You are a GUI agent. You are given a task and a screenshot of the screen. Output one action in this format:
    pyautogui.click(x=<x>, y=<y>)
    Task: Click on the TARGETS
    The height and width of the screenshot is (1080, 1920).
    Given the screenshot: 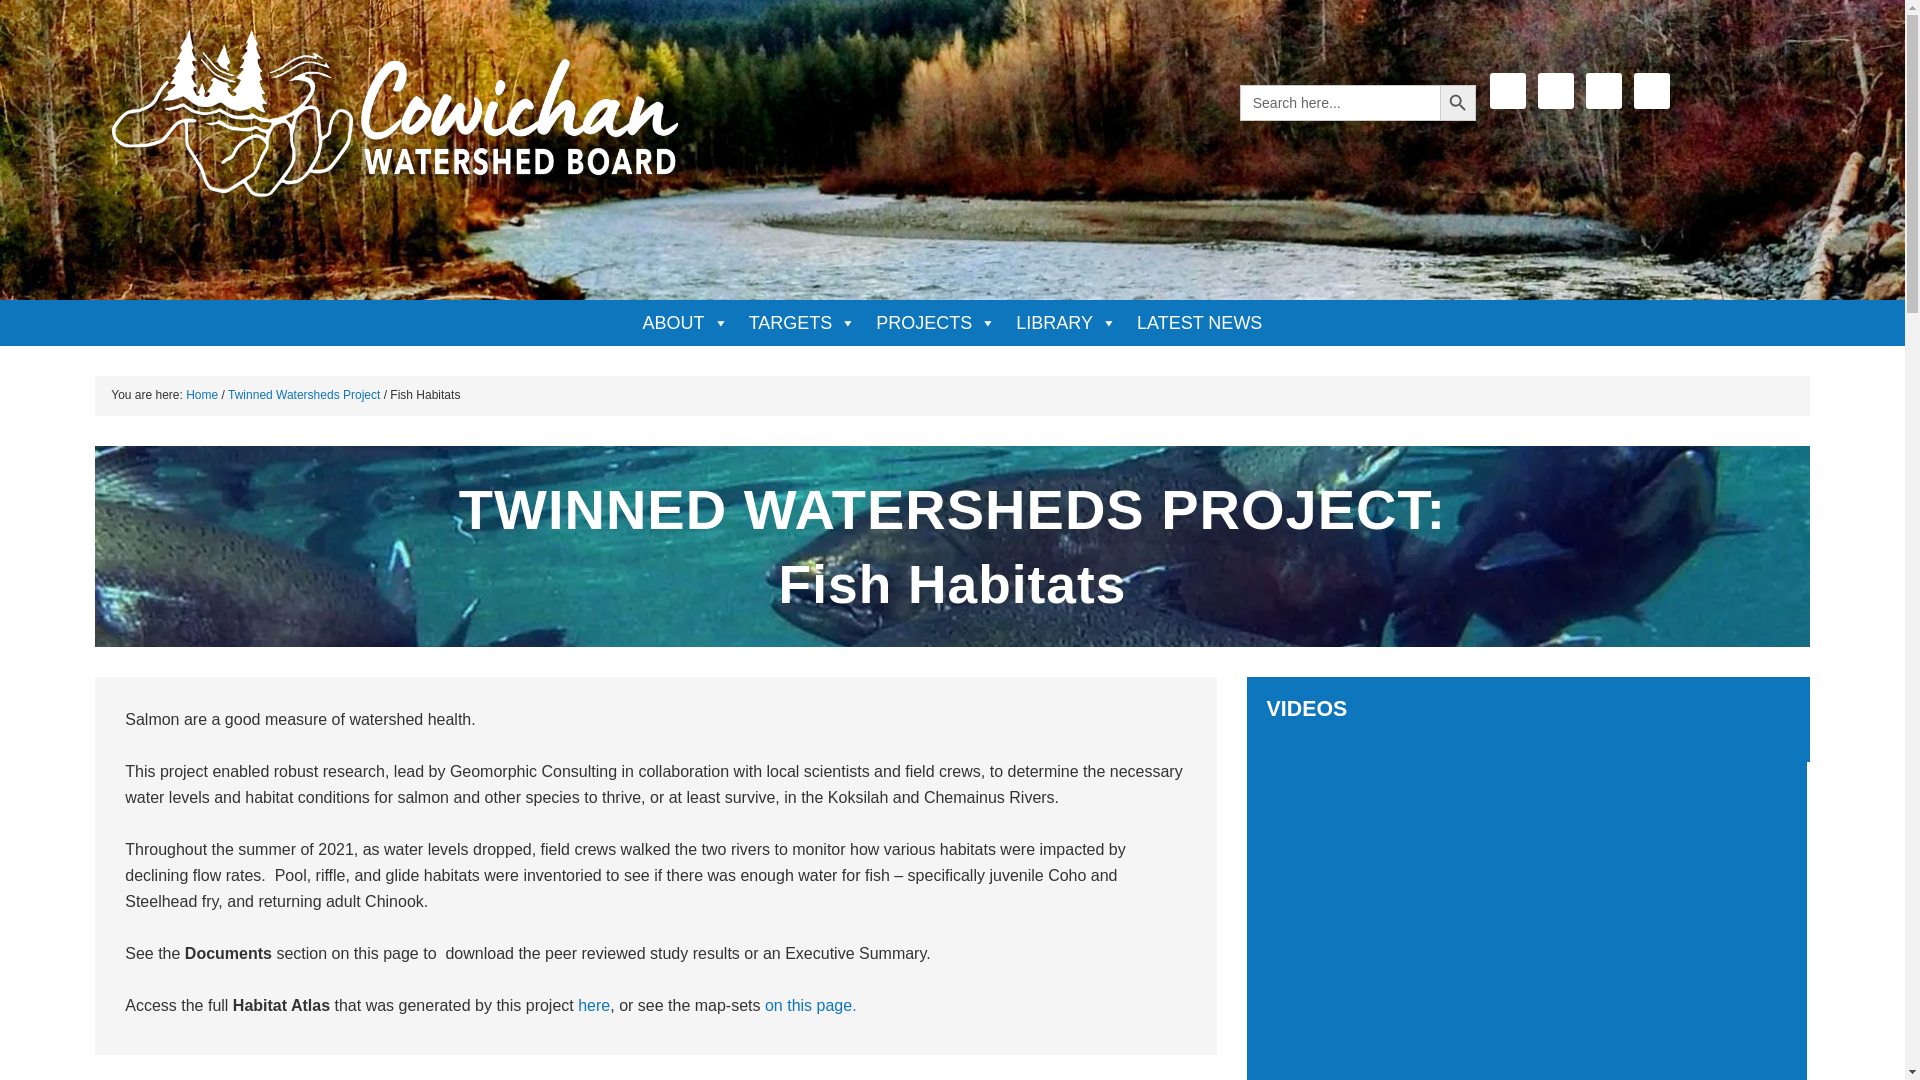 What is the action you would take?
    pyautogui.click(x=803, y=322)
    